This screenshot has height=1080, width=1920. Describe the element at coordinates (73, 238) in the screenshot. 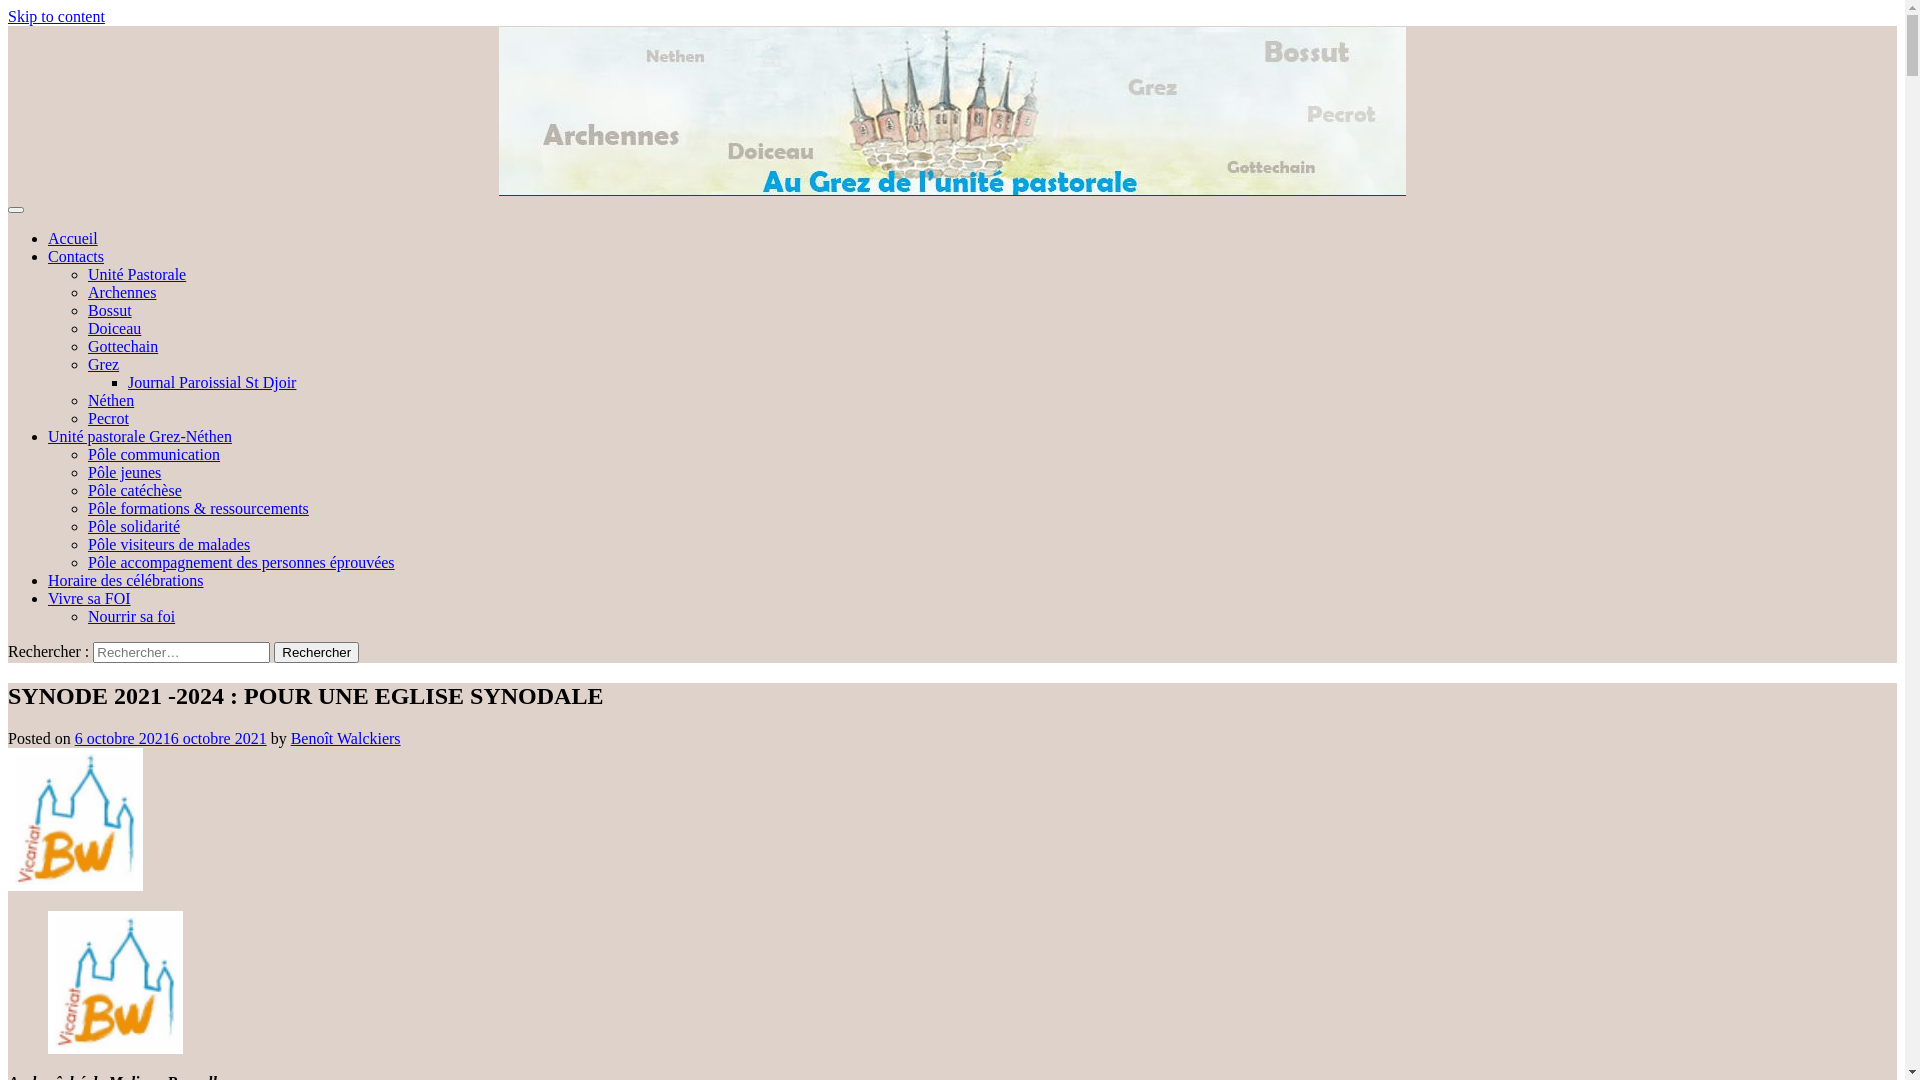

I see `Accueil` at that location.